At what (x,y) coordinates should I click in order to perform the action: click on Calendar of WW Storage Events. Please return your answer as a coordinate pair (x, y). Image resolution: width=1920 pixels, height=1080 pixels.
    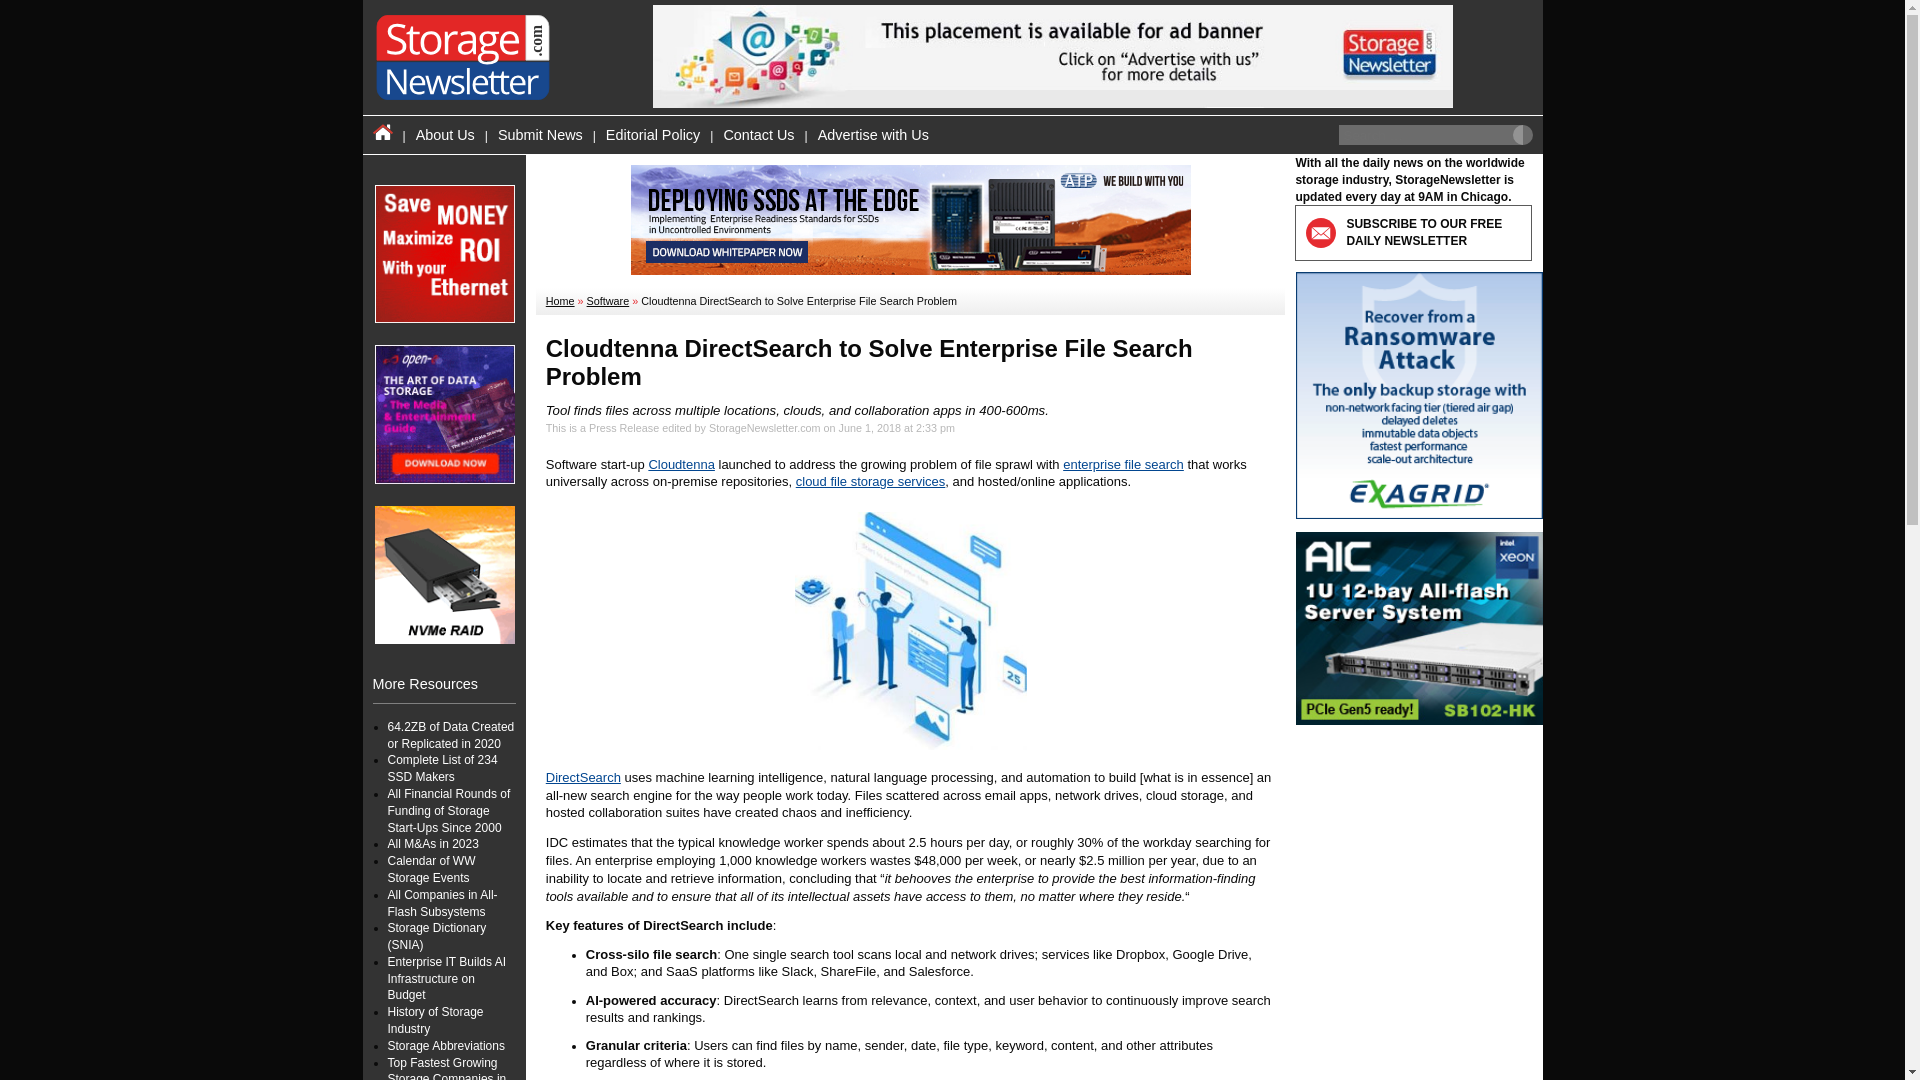
    Looking at the image, I should click on (432, 869).